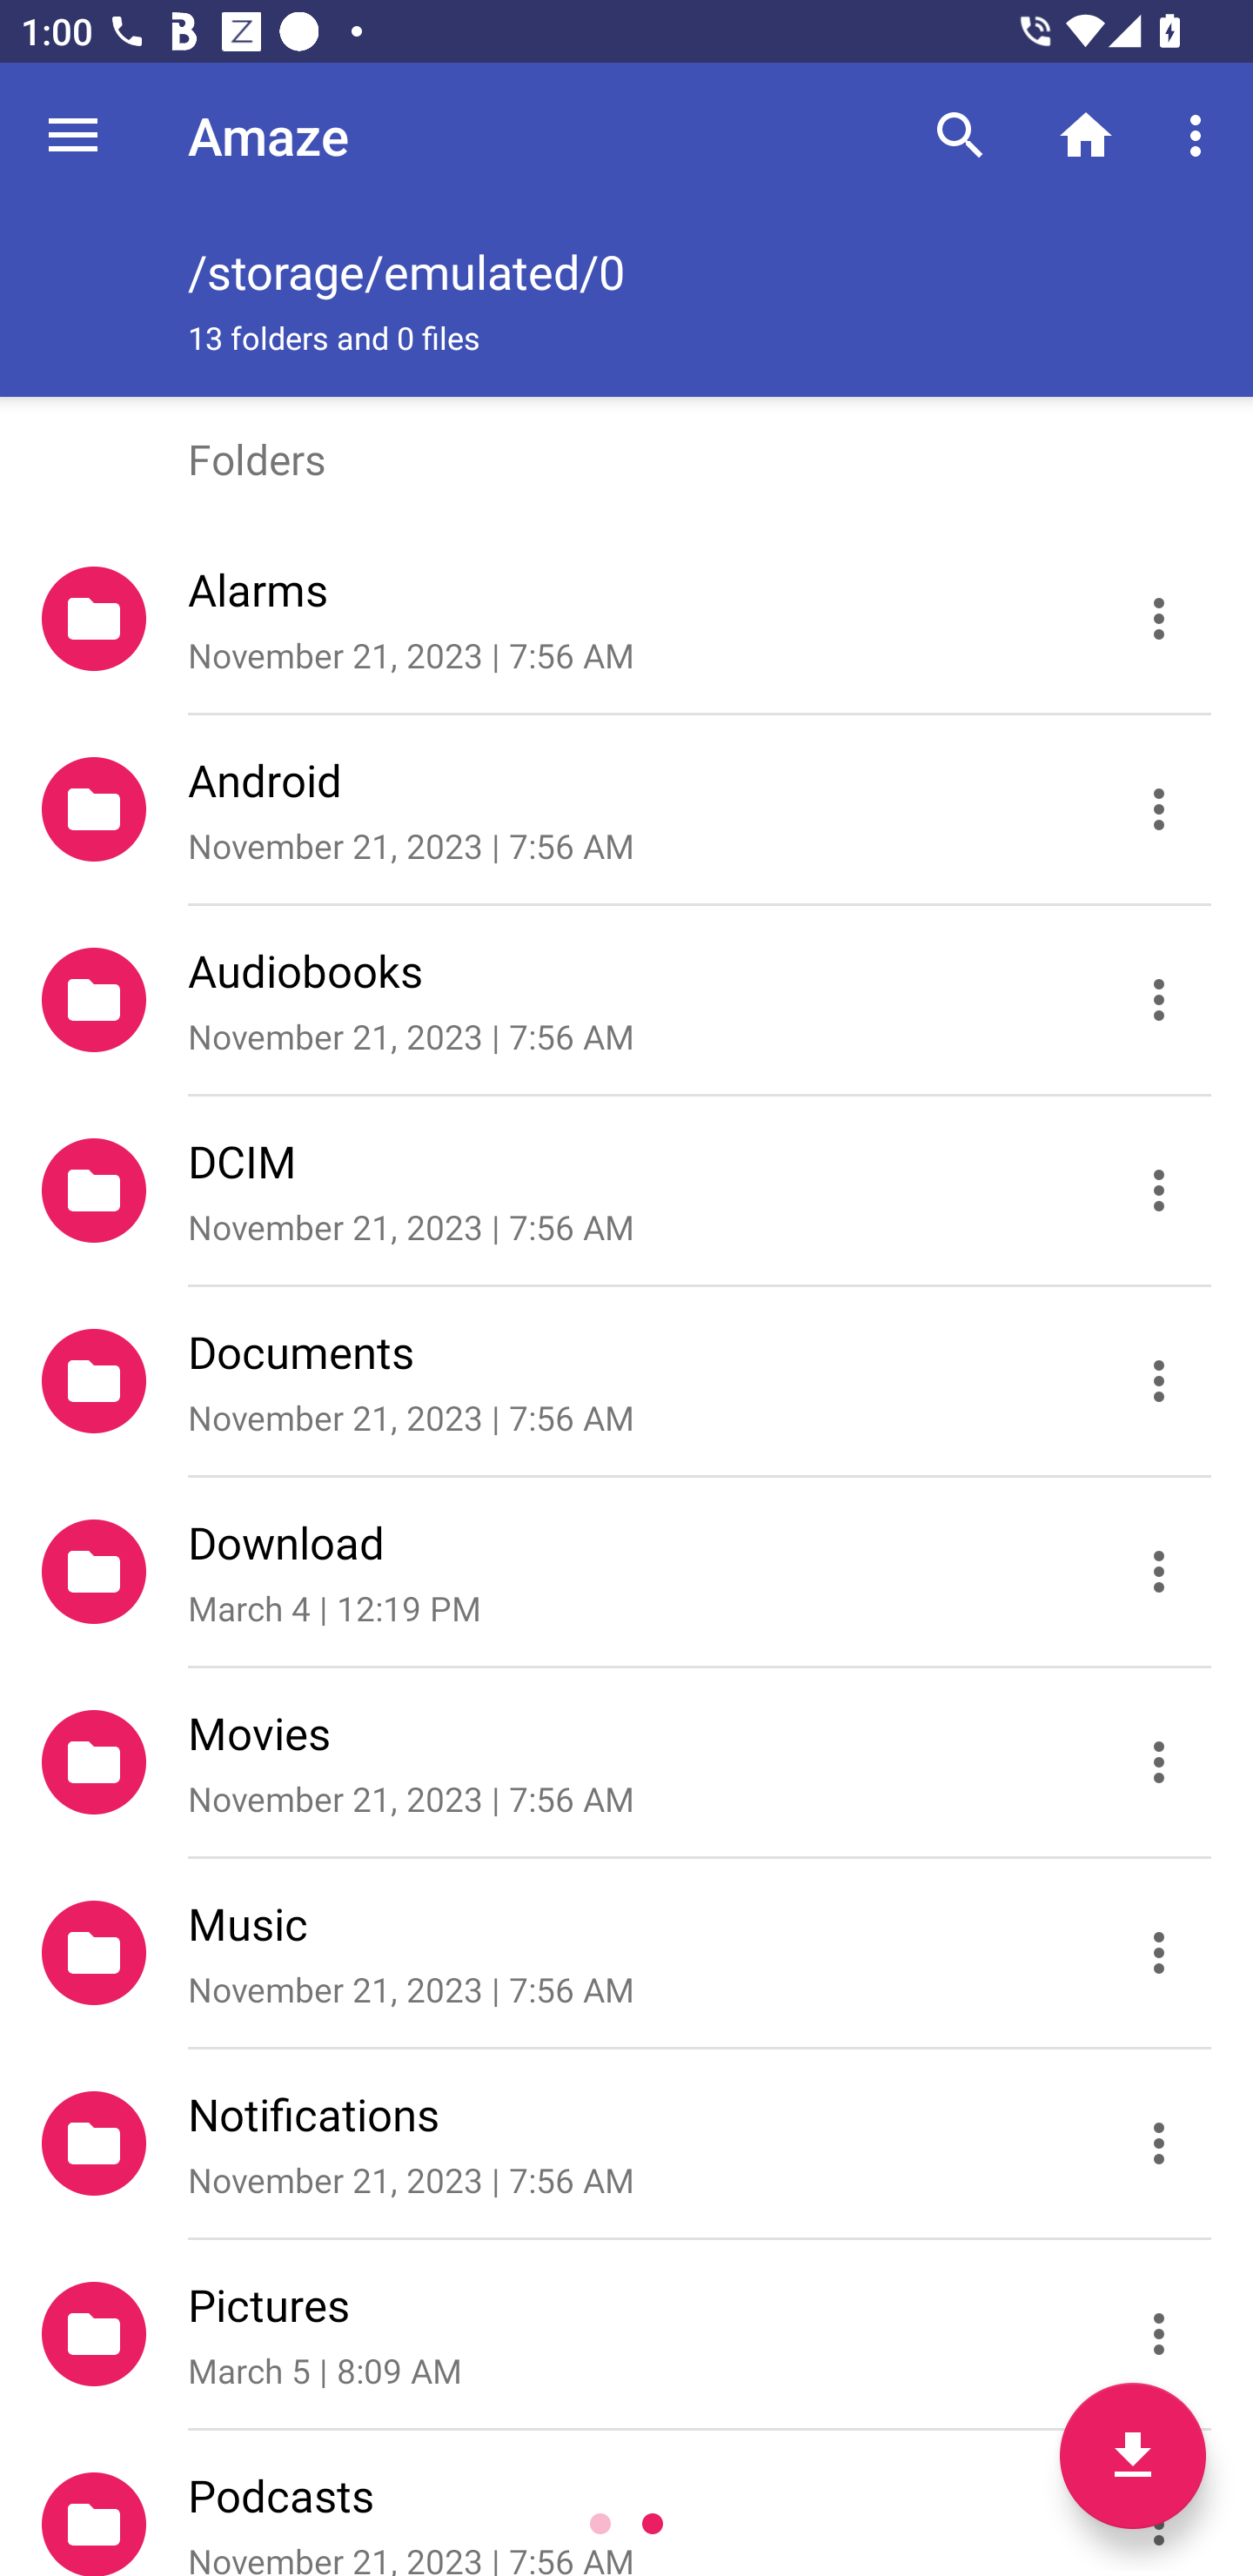 The height and width of the screenshot is (2576, 1253). I want to click on Podcasts November 21, 2023 | 7:56 AM, so click(626, 2504).